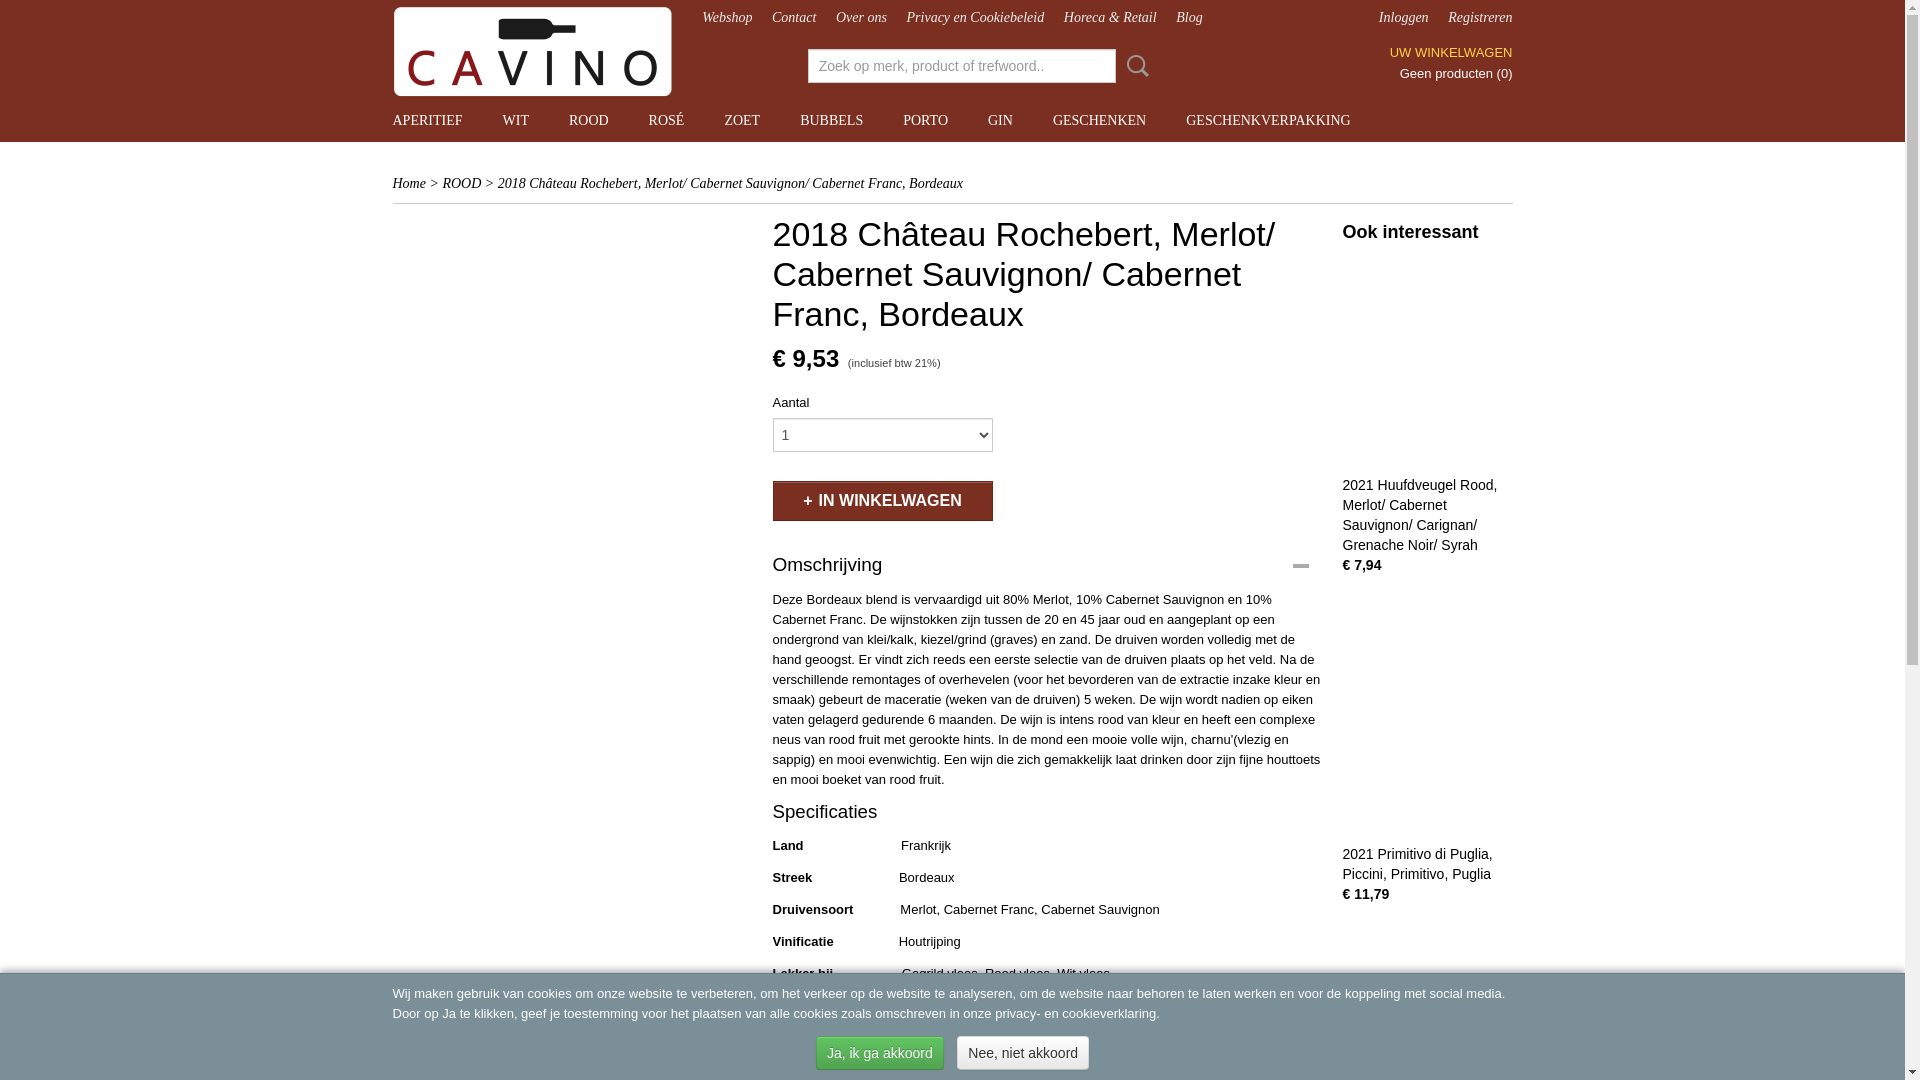 Image resolution: width=1920 pixels, height=1080 pixels. What do you see at coordinates (427, 121) in the screenshot?
I see `APERITIEF` at bounding box center [427, 121].